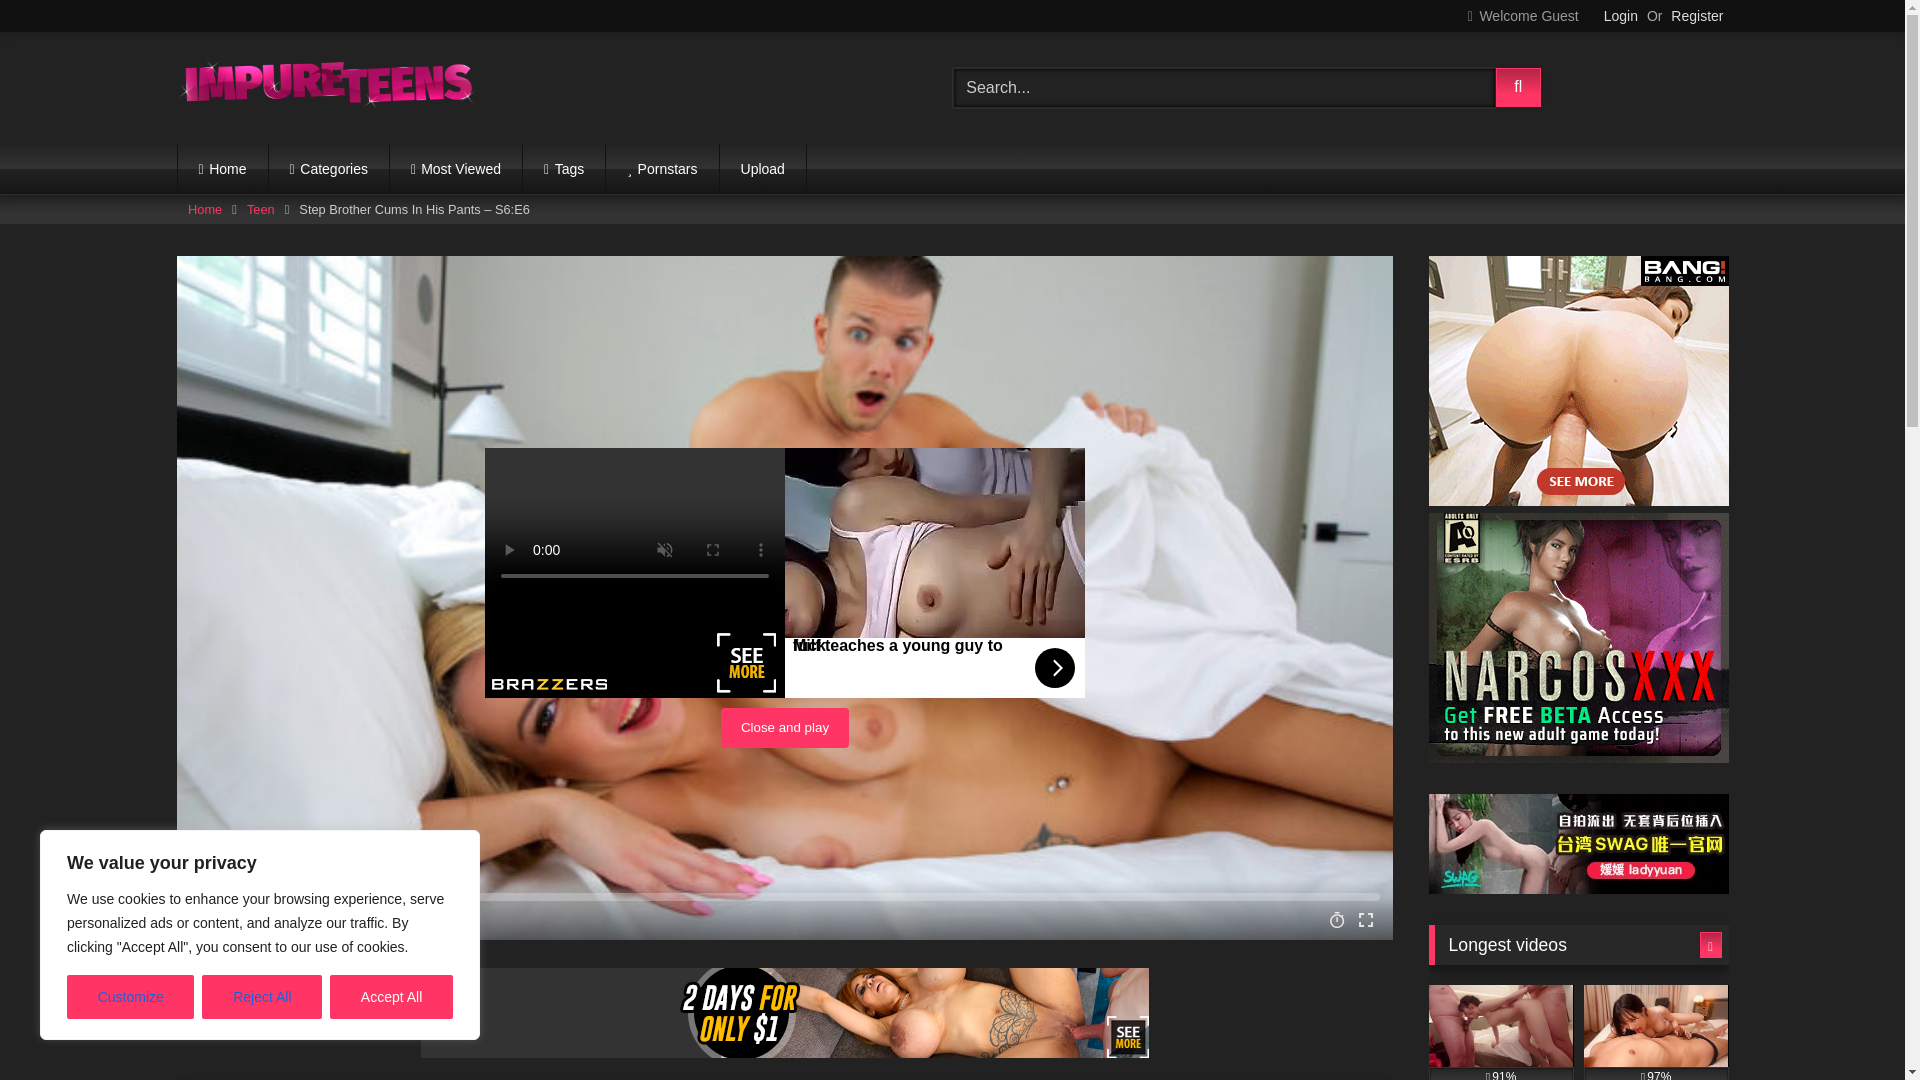 The height and width of the screenshot is (1080, 1920). I want to click on Upload, so click(763, 168).